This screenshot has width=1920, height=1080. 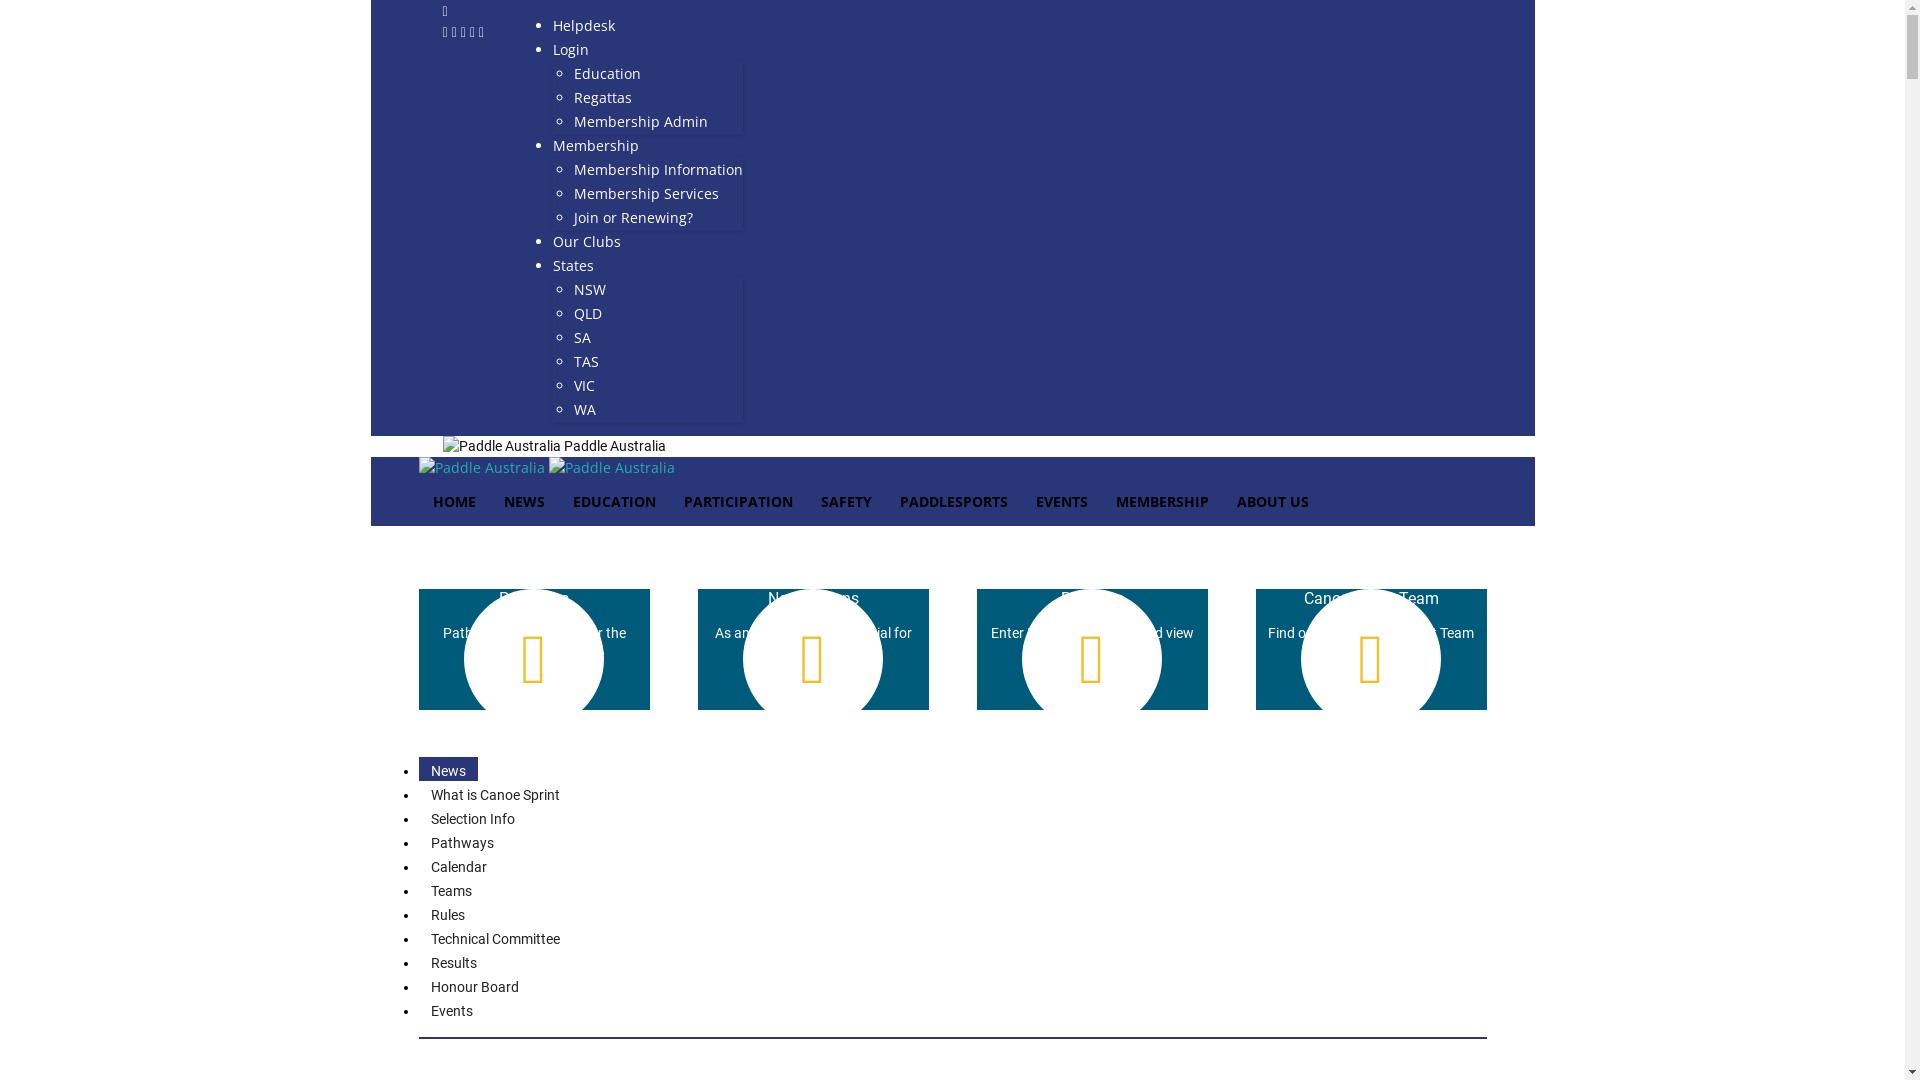 What do you see at coordinates (634, 218) in the screenshot?
I see `Join or Renewing?` at bounding box center [634, 218].